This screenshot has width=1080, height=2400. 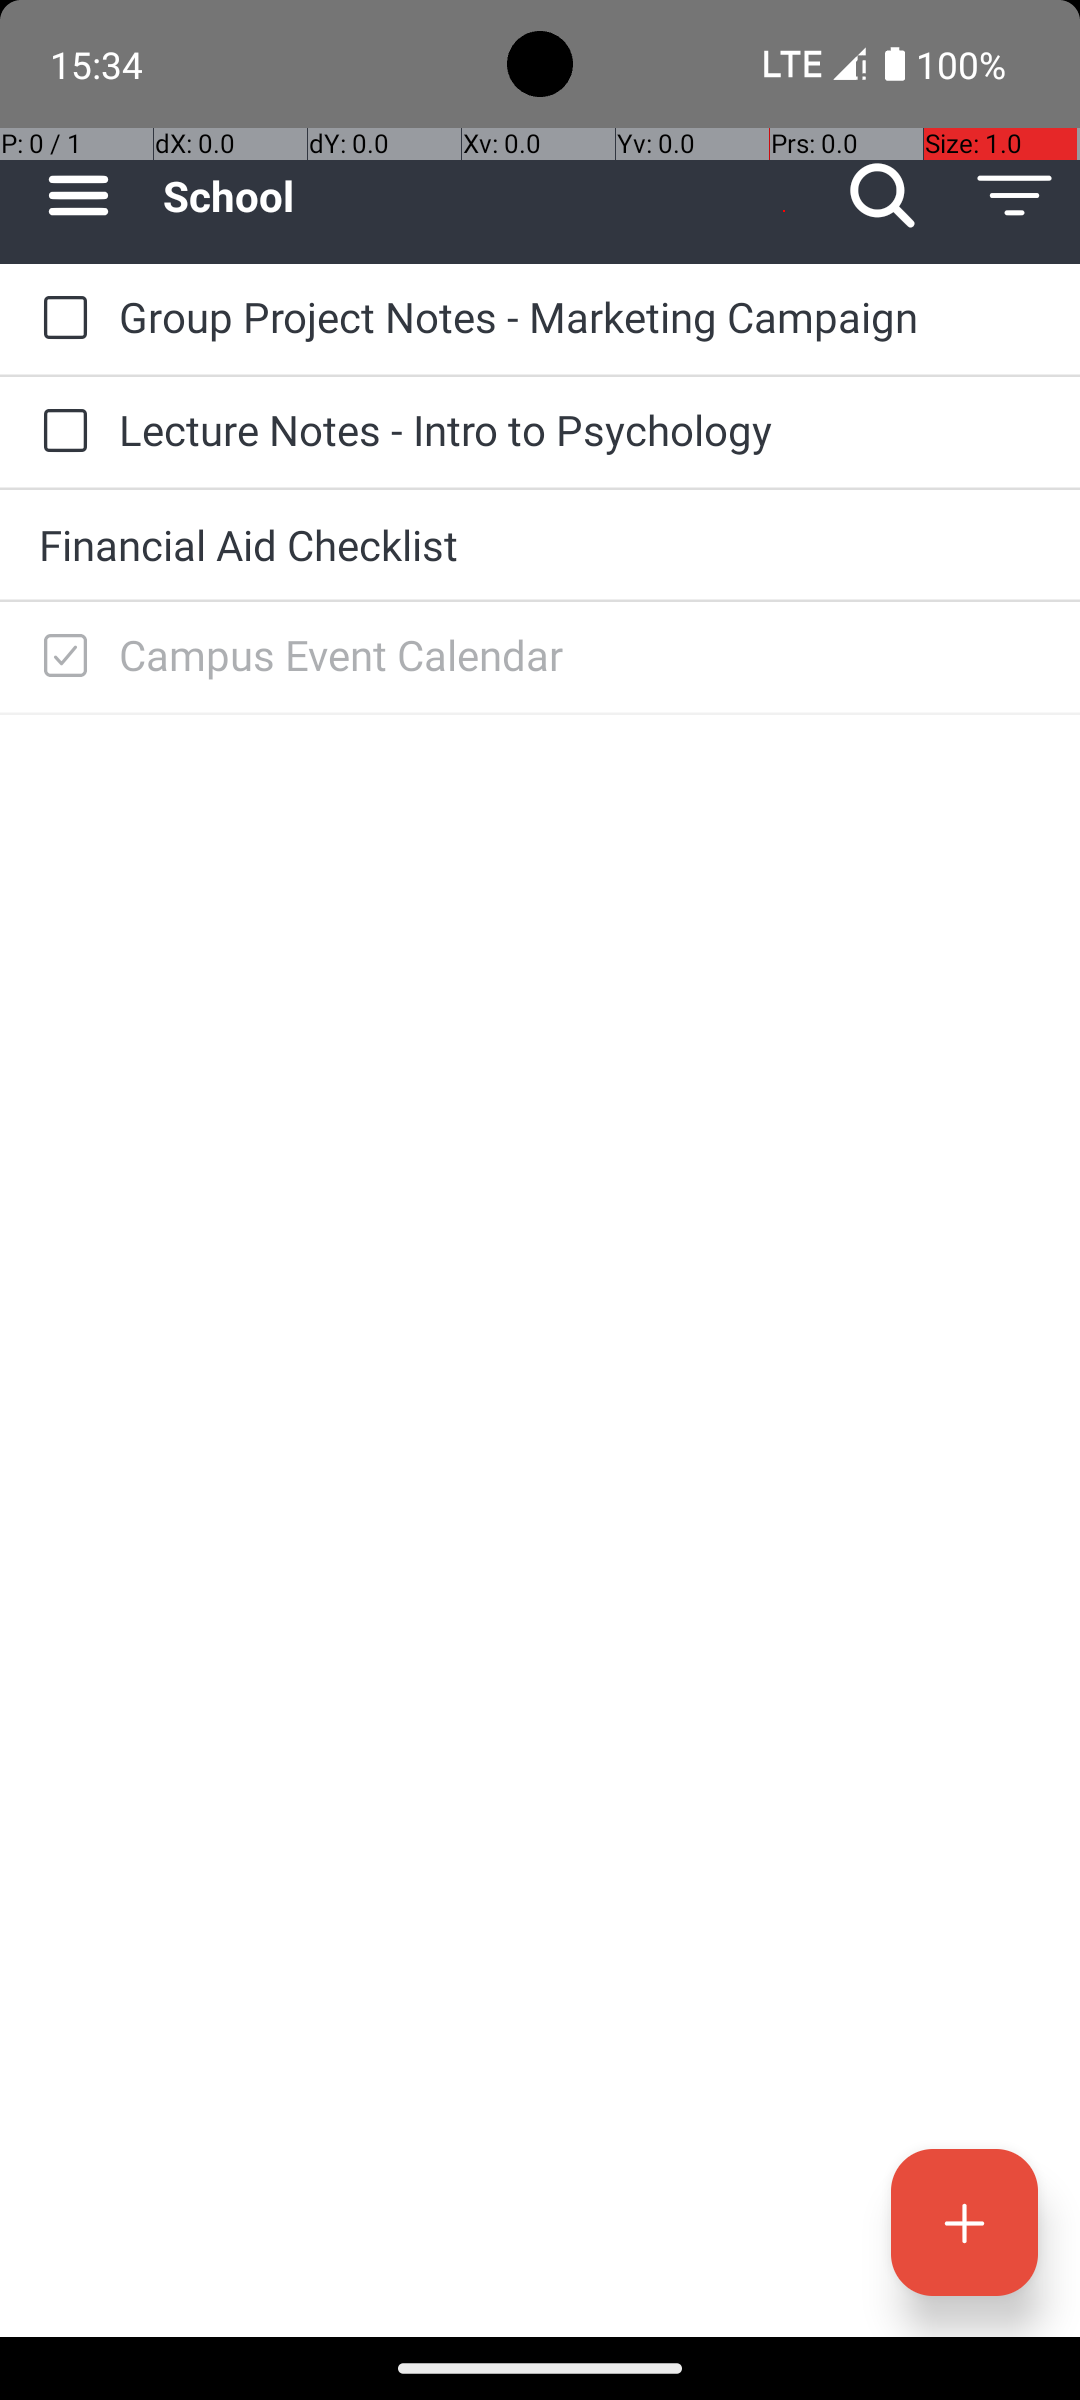 I want to click on Lecture Notes - Intro to Psychology, so click(x=580, y=430).